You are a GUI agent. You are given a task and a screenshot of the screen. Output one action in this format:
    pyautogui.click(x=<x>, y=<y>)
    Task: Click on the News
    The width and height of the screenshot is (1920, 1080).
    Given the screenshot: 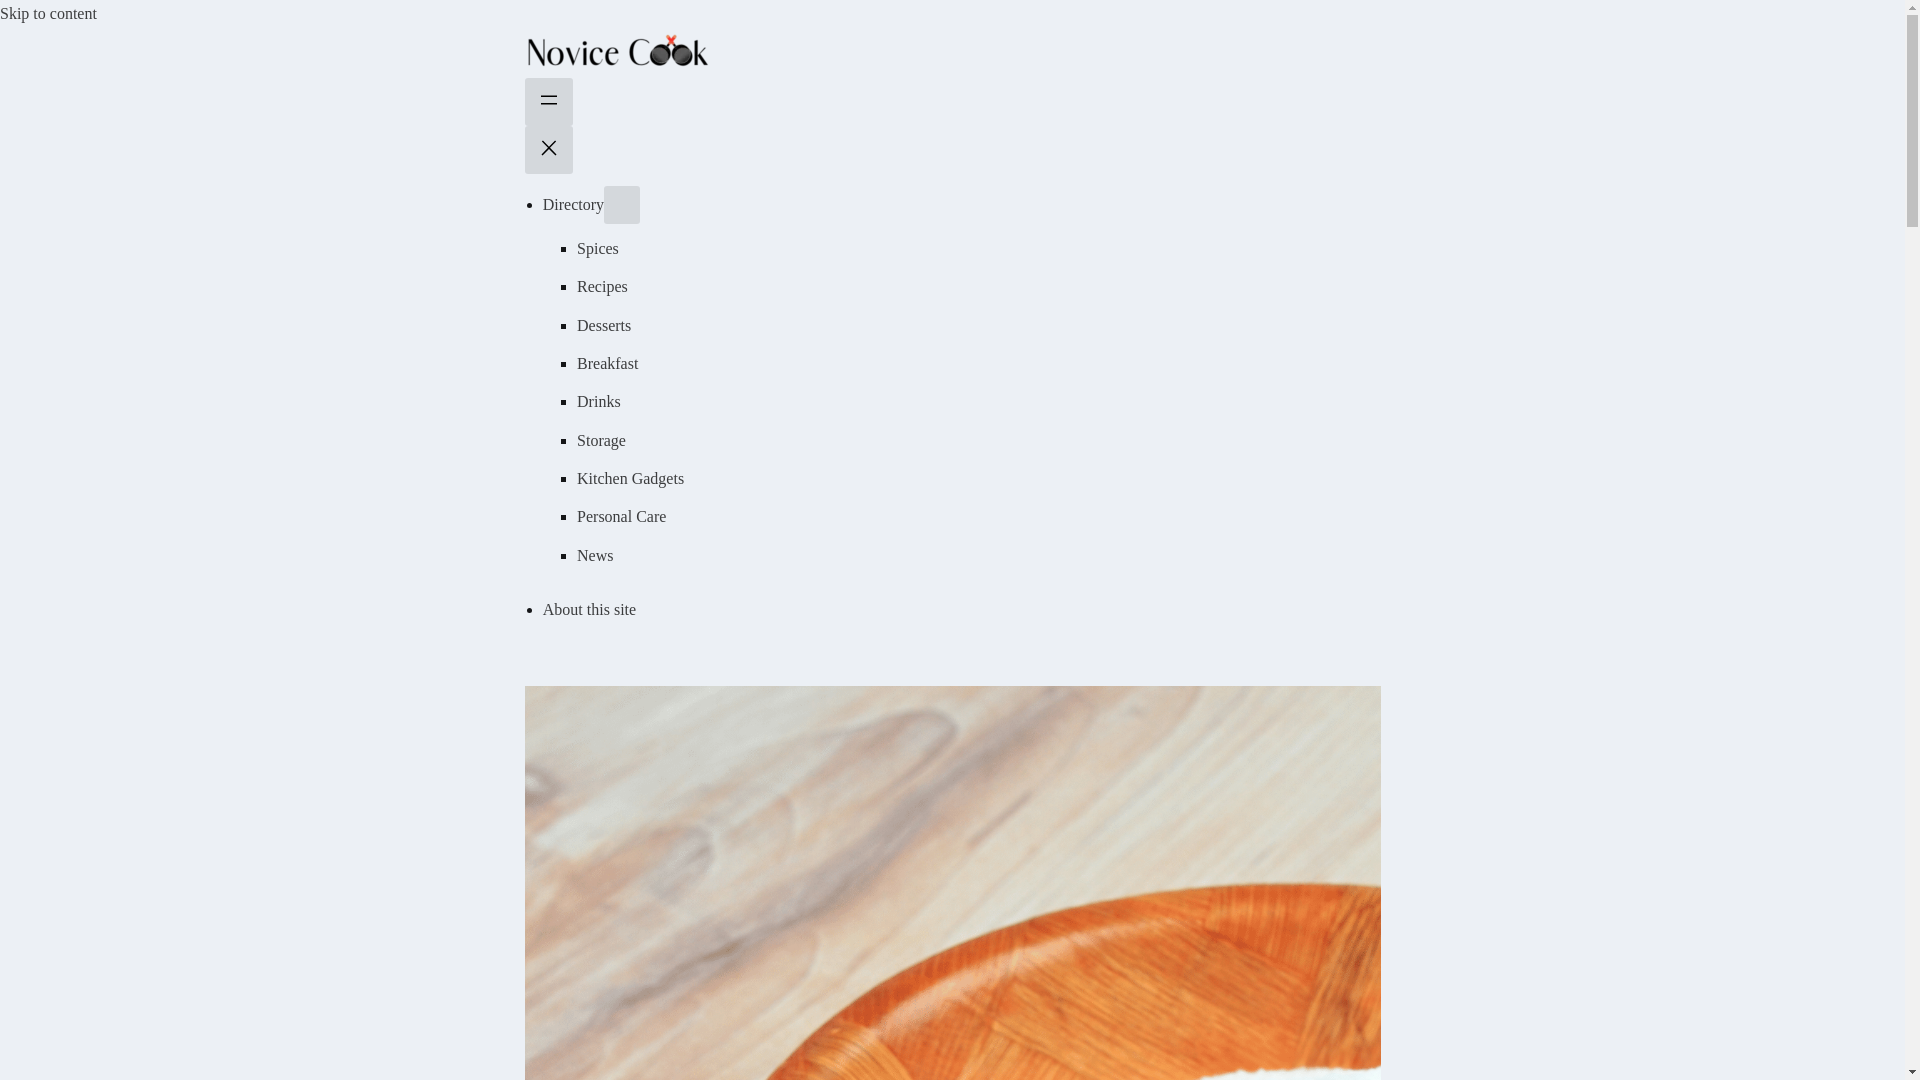 What is the action you would take?
    pyautogui.click(x=594, y=554)
    